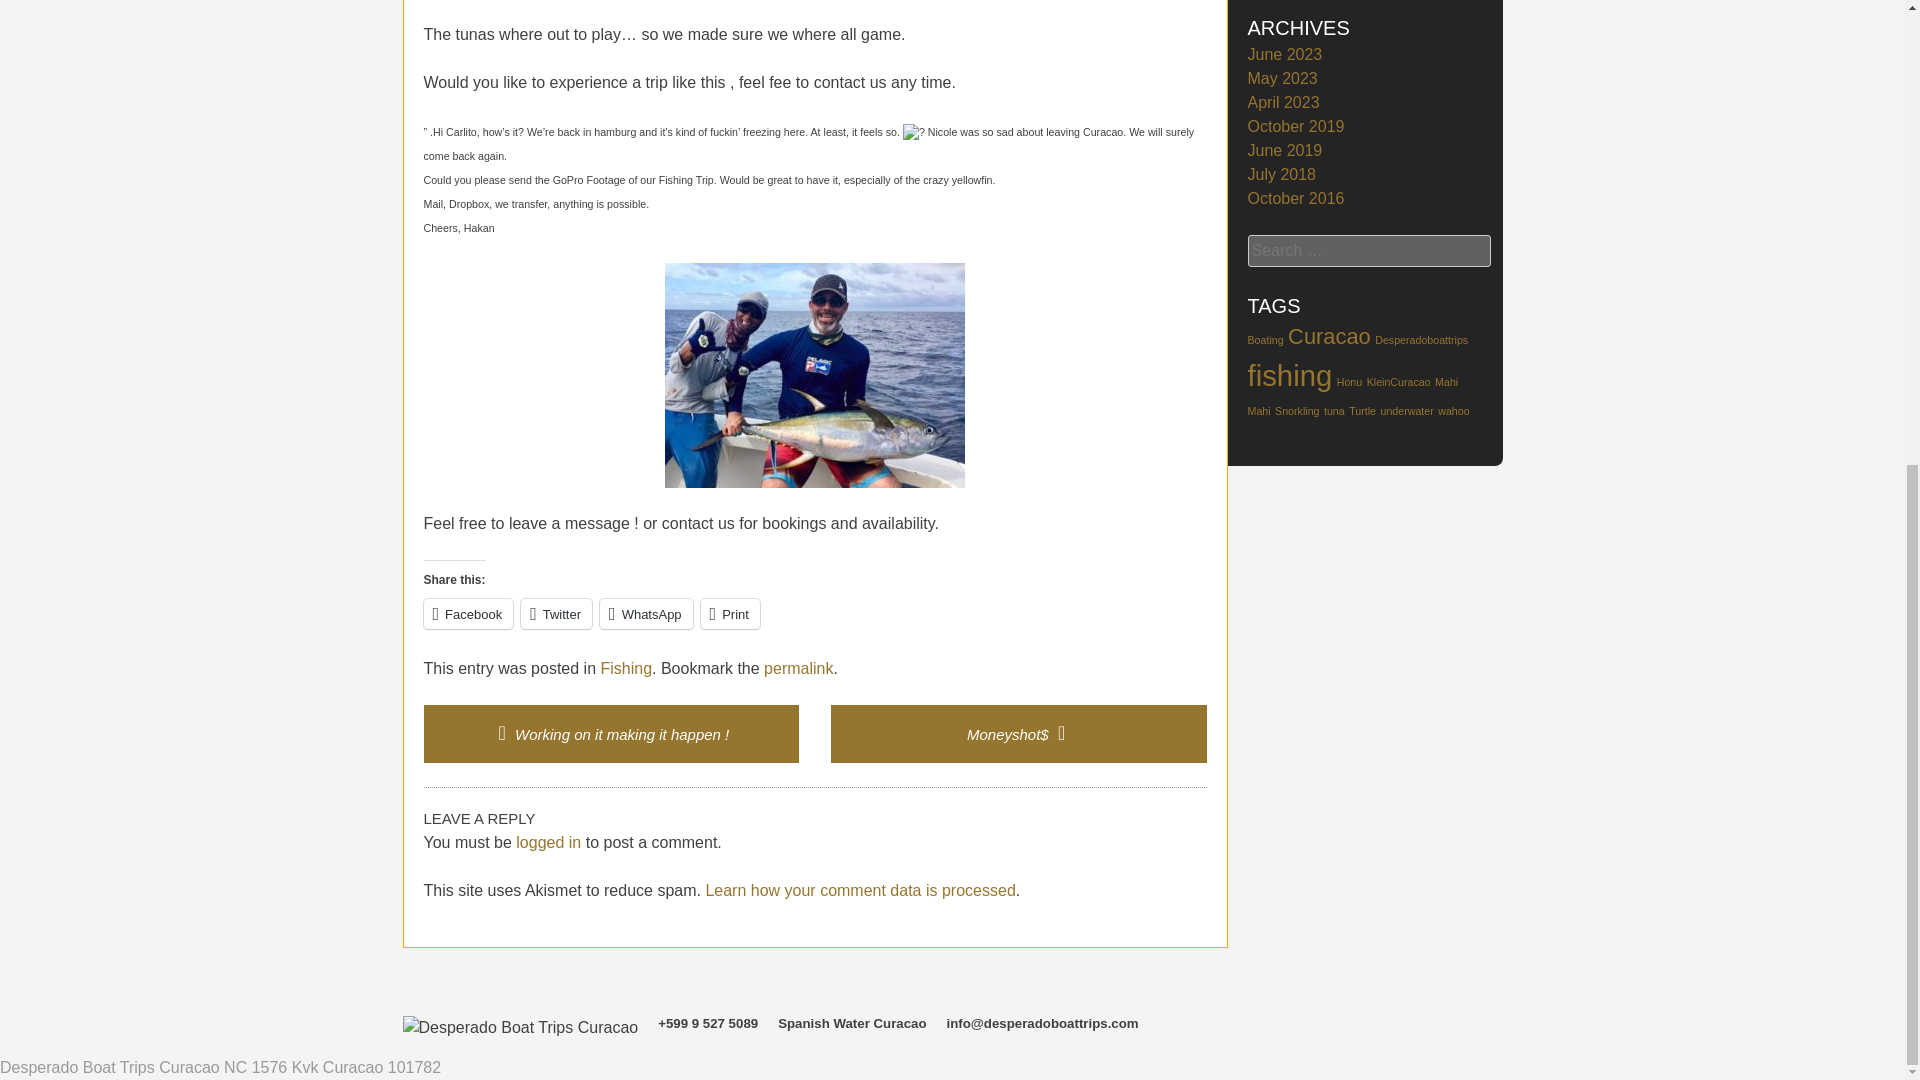 The width and height of the screenshot is (1920, 1080). I want to click on  Working on it making it happen !, so click(611, 734).